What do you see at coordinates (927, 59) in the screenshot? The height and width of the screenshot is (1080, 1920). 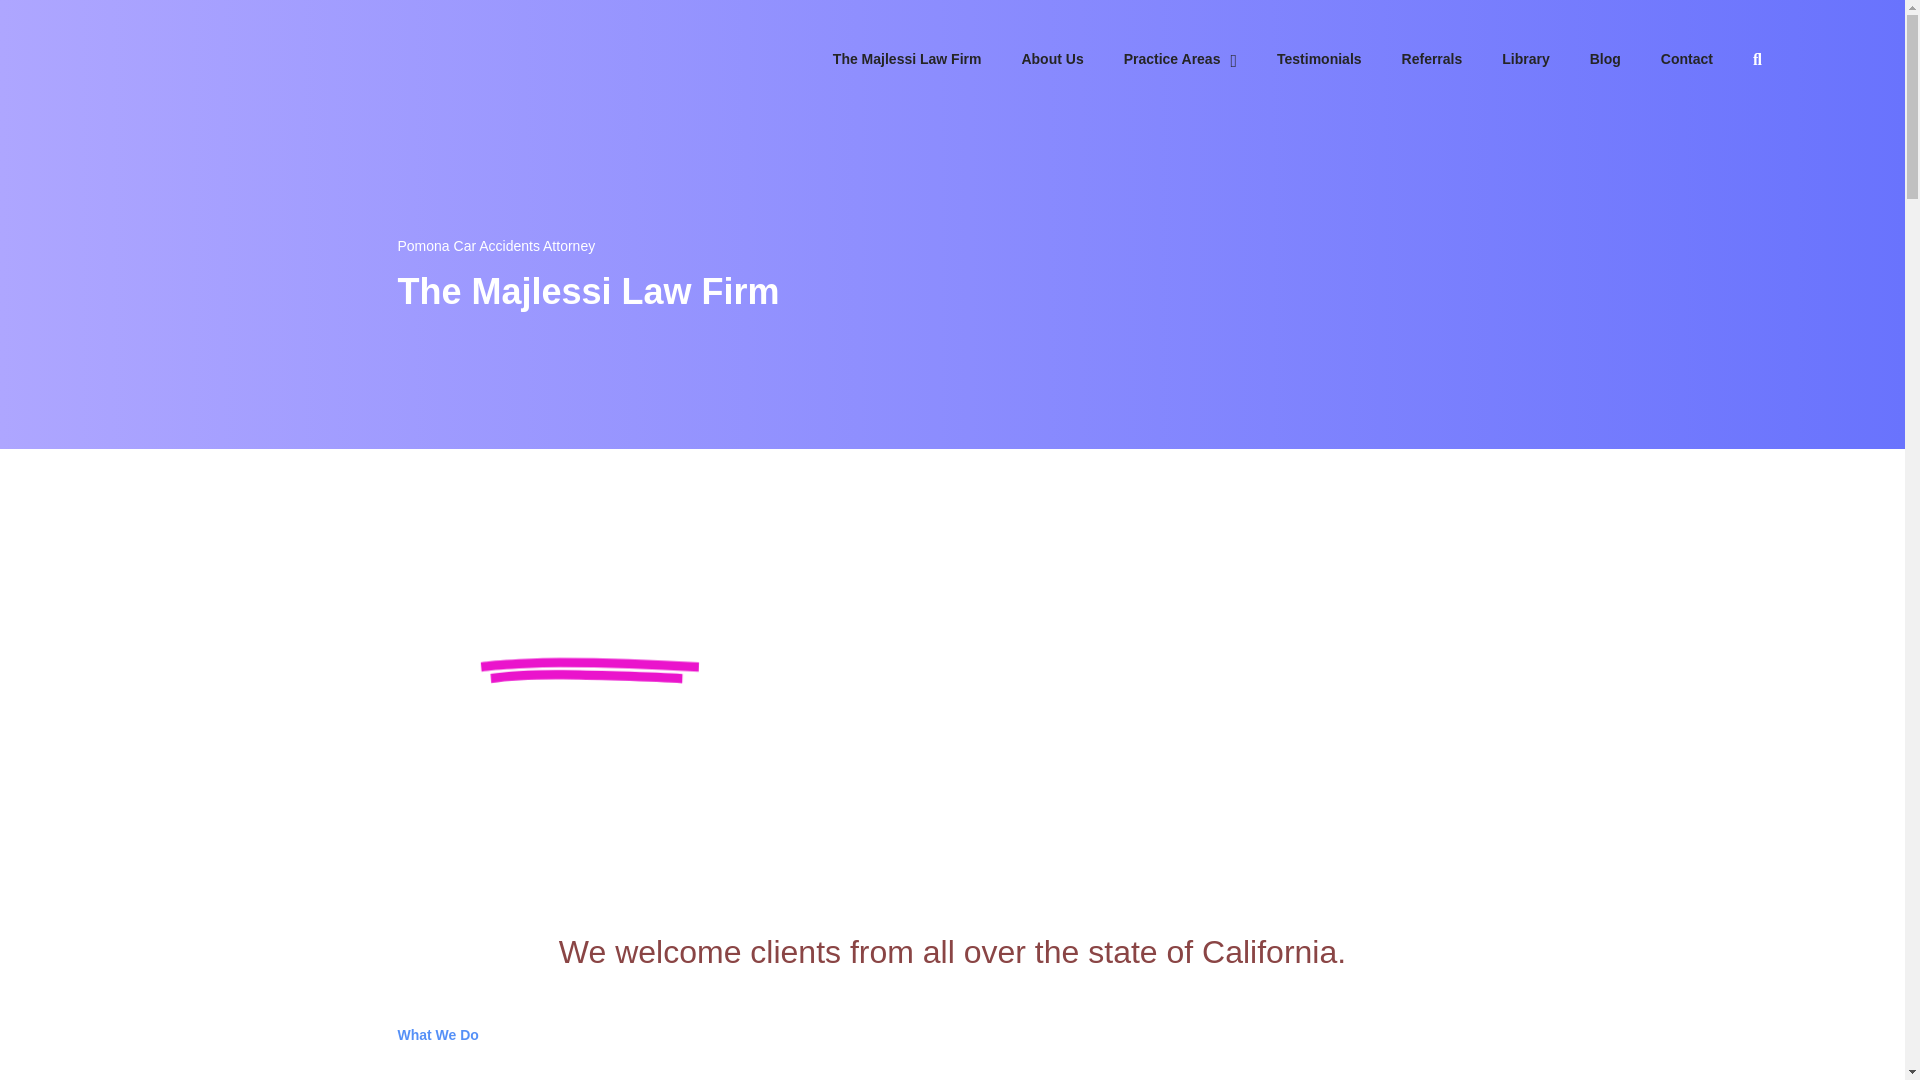 I see `The Majlessi Law Firm` at bounding box center [927, 59].